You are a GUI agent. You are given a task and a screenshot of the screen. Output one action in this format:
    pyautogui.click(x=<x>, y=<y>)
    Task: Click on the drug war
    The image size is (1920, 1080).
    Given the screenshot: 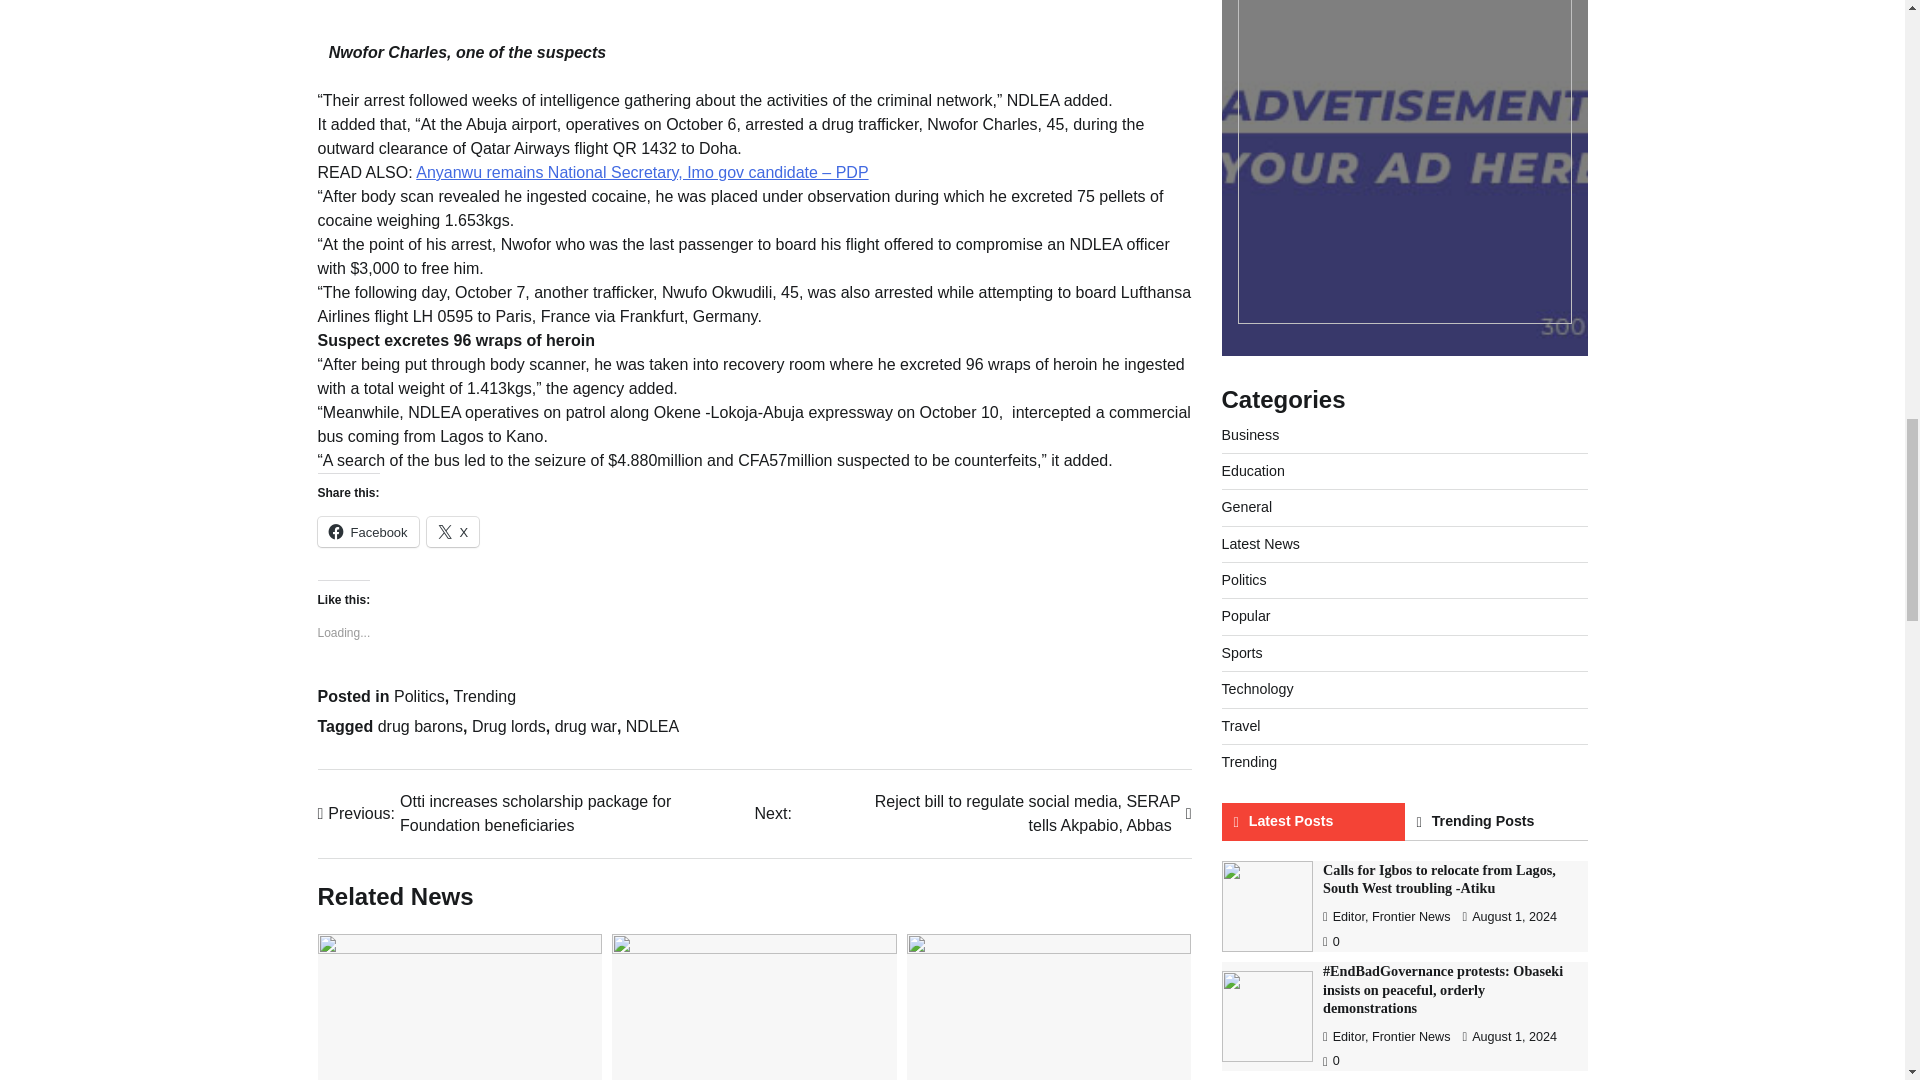 What is the action you would take?
    pyautogui.click(x=585, y=726)
    